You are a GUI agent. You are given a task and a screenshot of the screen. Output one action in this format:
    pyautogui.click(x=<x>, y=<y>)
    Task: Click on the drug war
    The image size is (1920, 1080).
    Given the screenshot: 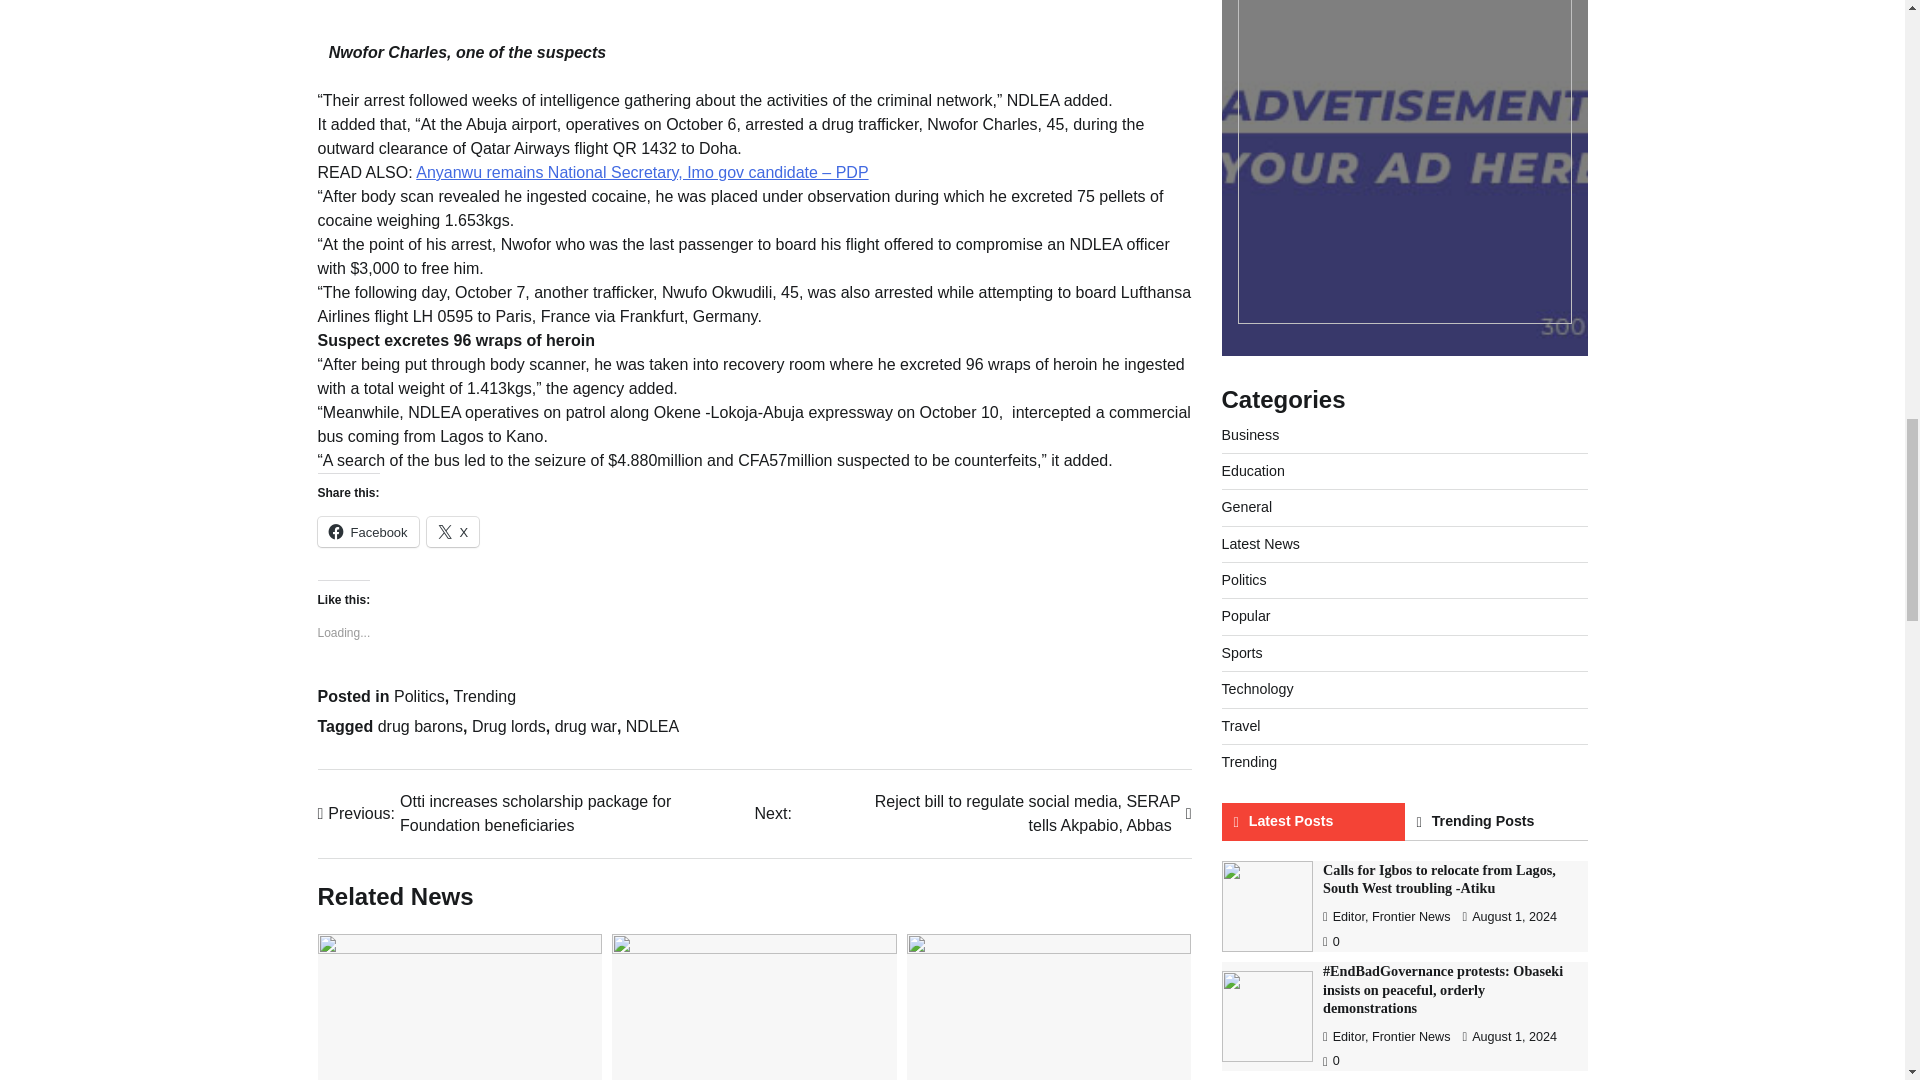 What is the action you would take?
    pyautogui.click(x=585, y=726)
    